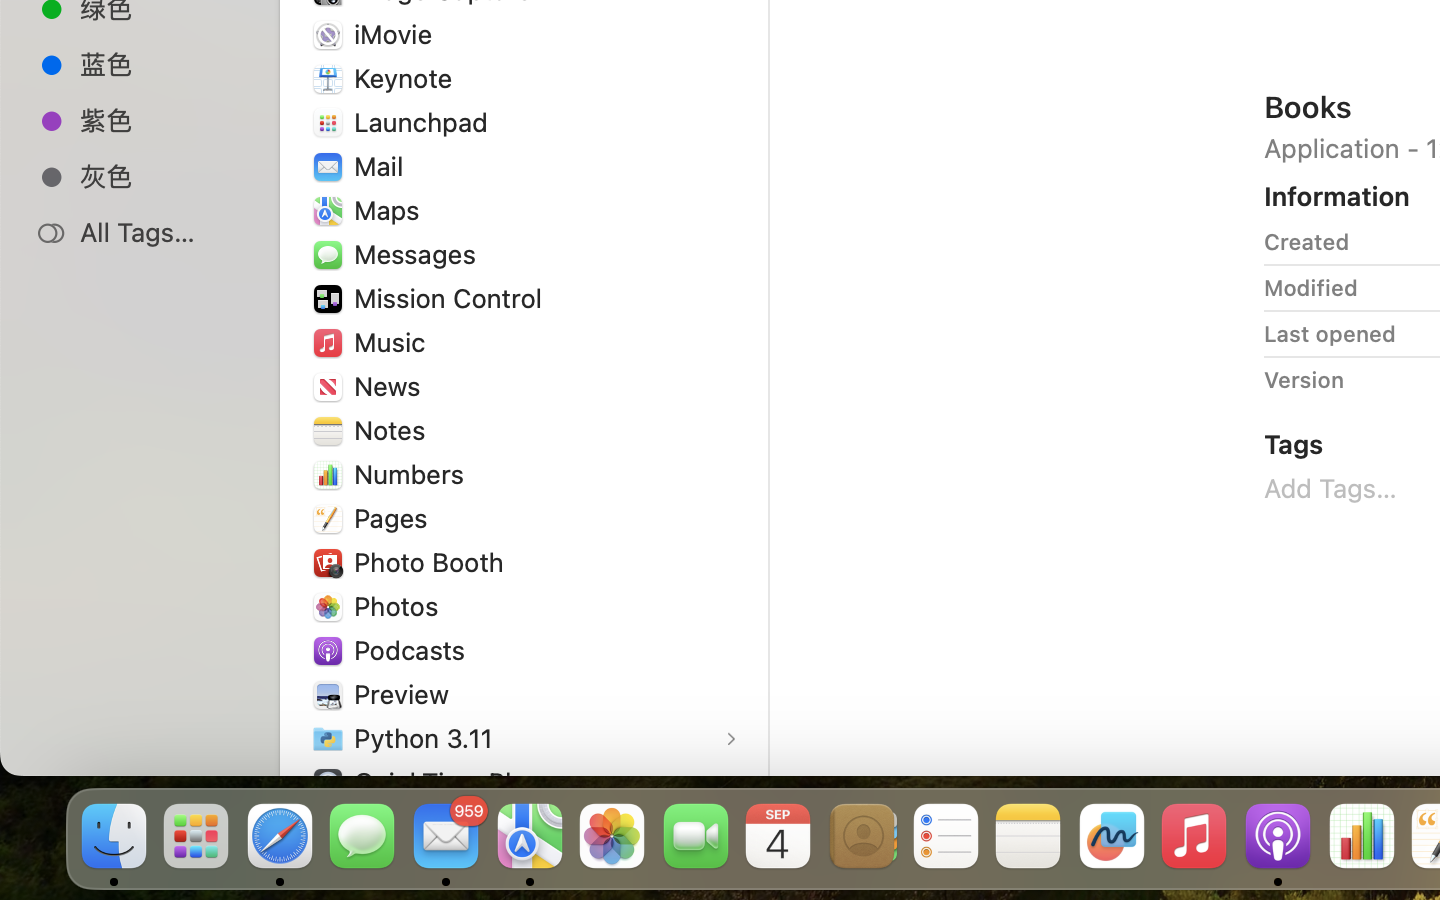 Image resolution: width=1440 pixels, height=900 pixels. What do you see at coordinates (426, 122) in the screenshot?
I see `Launchpad` at bounding box center [426, 122].